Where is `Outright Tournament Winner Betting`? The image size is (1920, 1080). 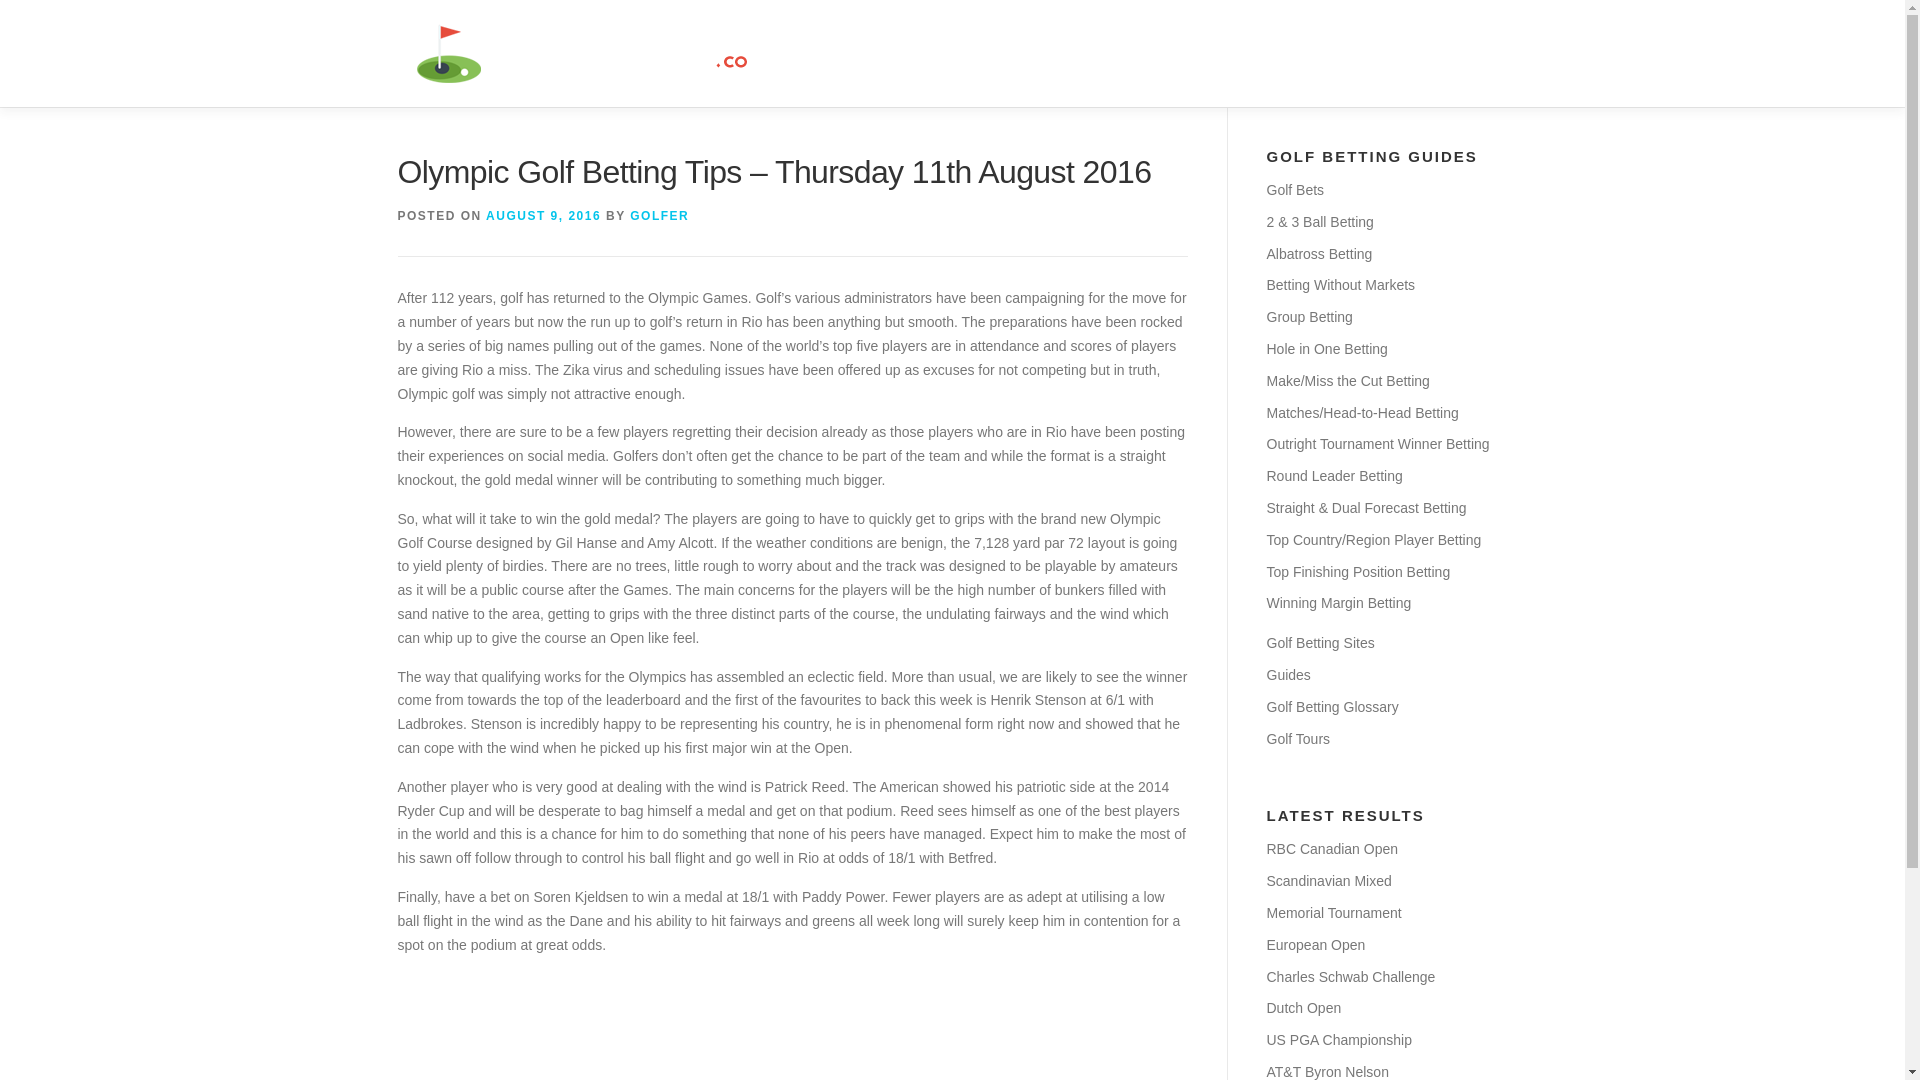 Outright Tournament Winner Betting is located at coordinates (1377, 444).